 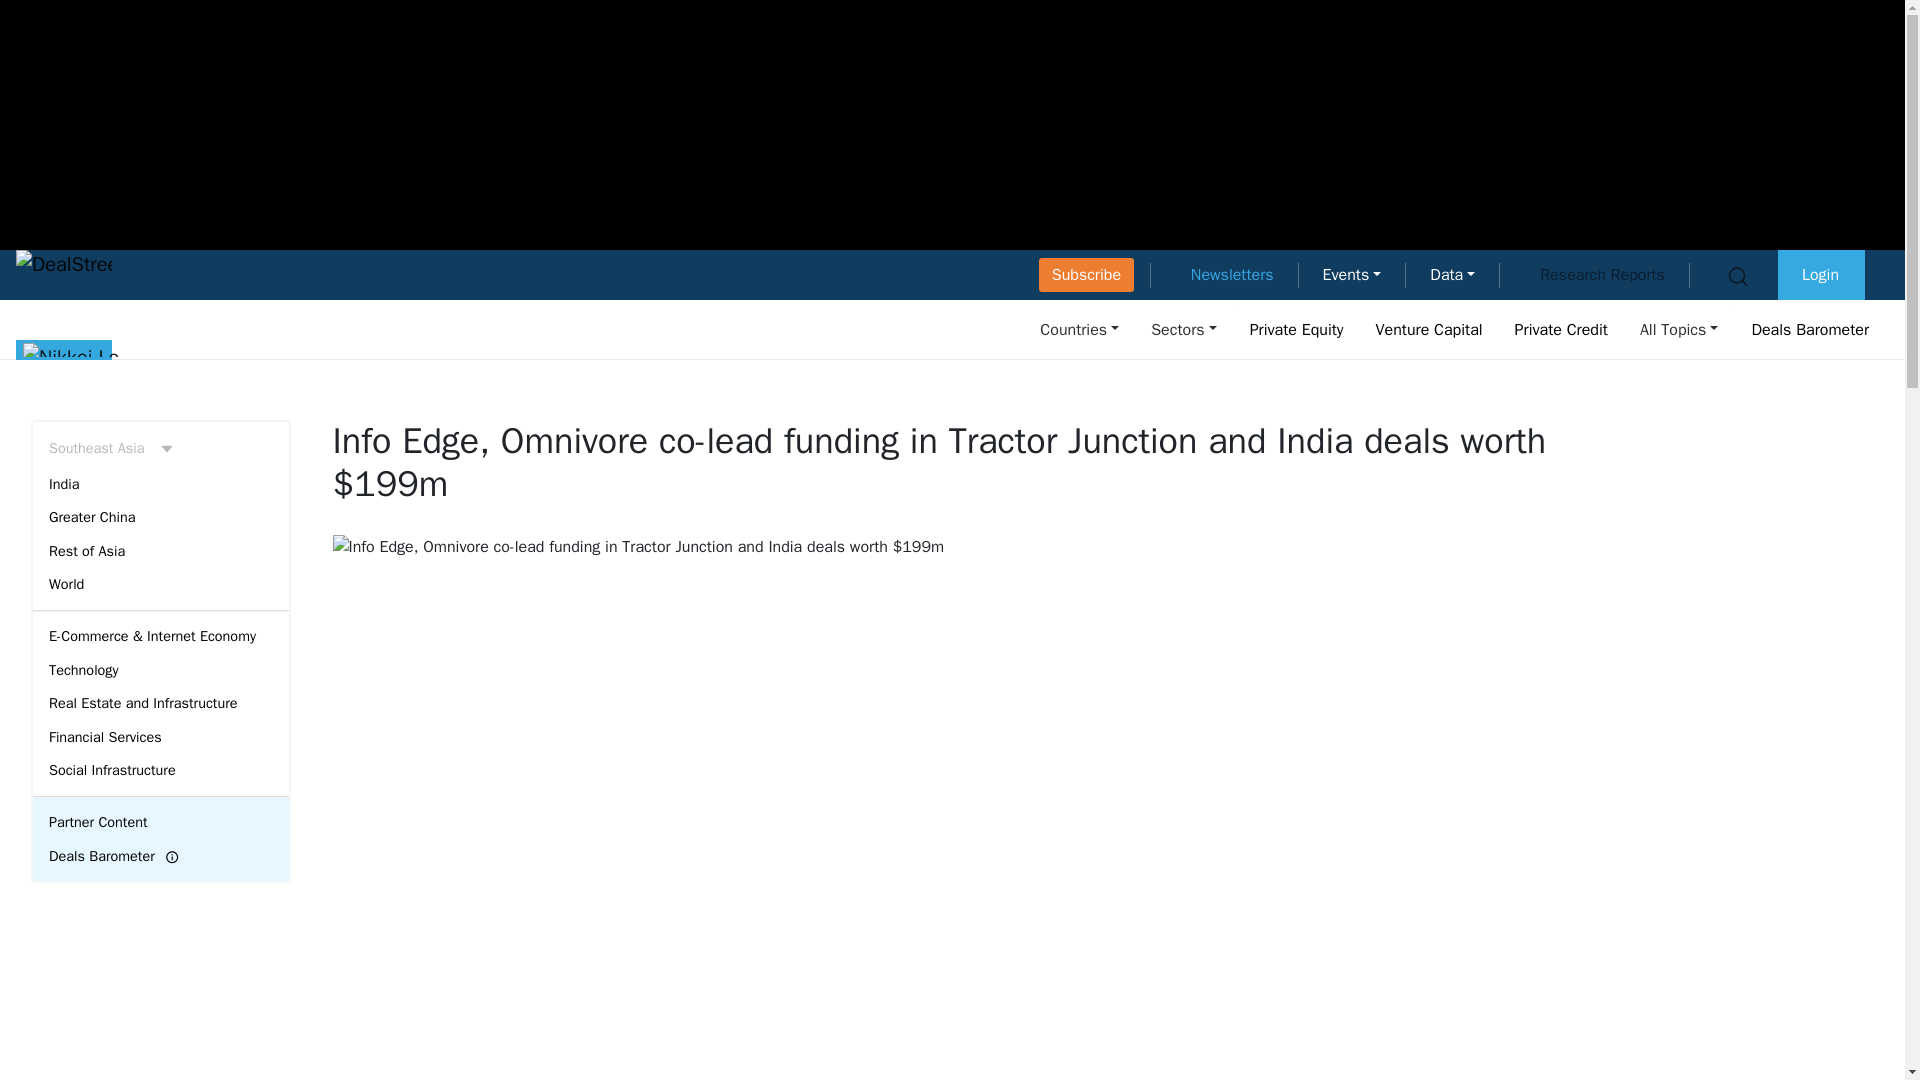 What do you see at coordinates (1080, 329) in the screenshot?
I see `Countries` at bounding box center [1080, 329].